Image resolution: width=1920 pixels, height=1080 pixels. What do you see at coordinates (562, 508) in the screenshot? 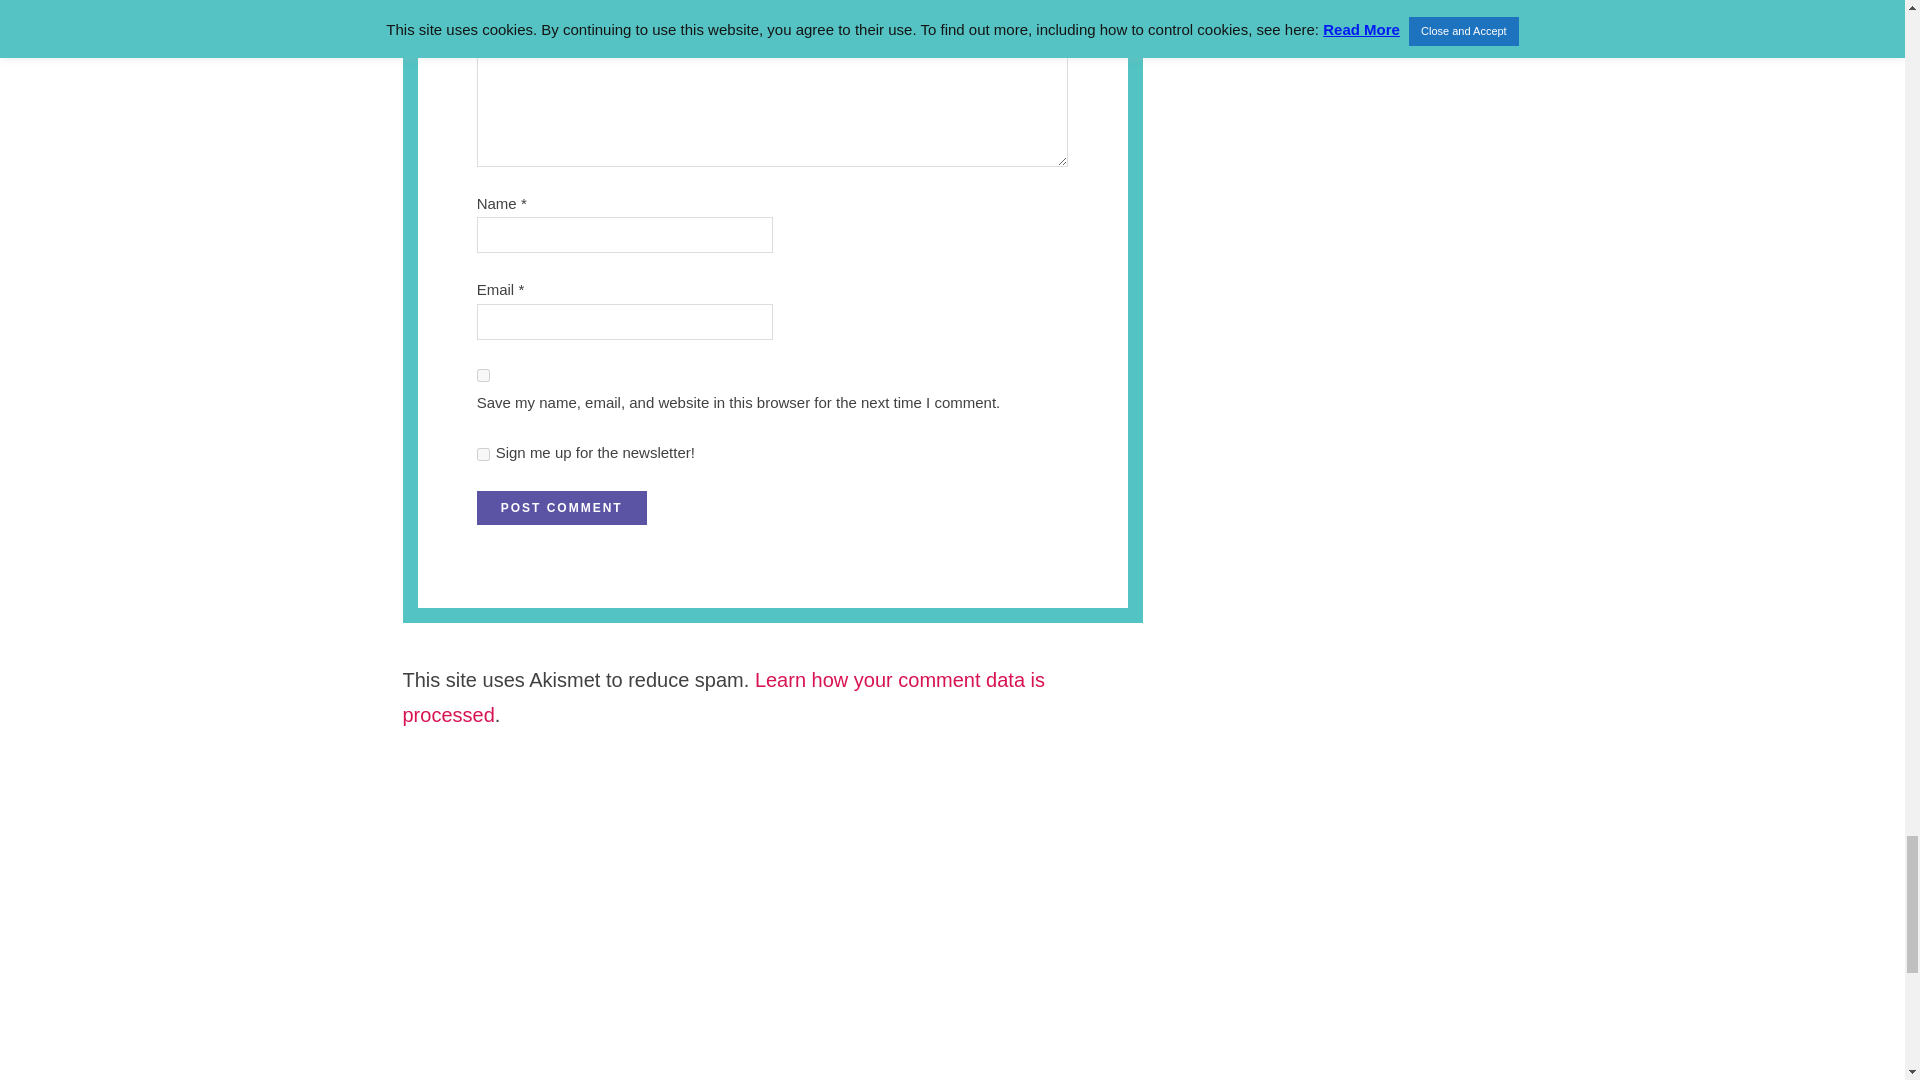
I see `Post Comment` at bounding box center [562, 508].